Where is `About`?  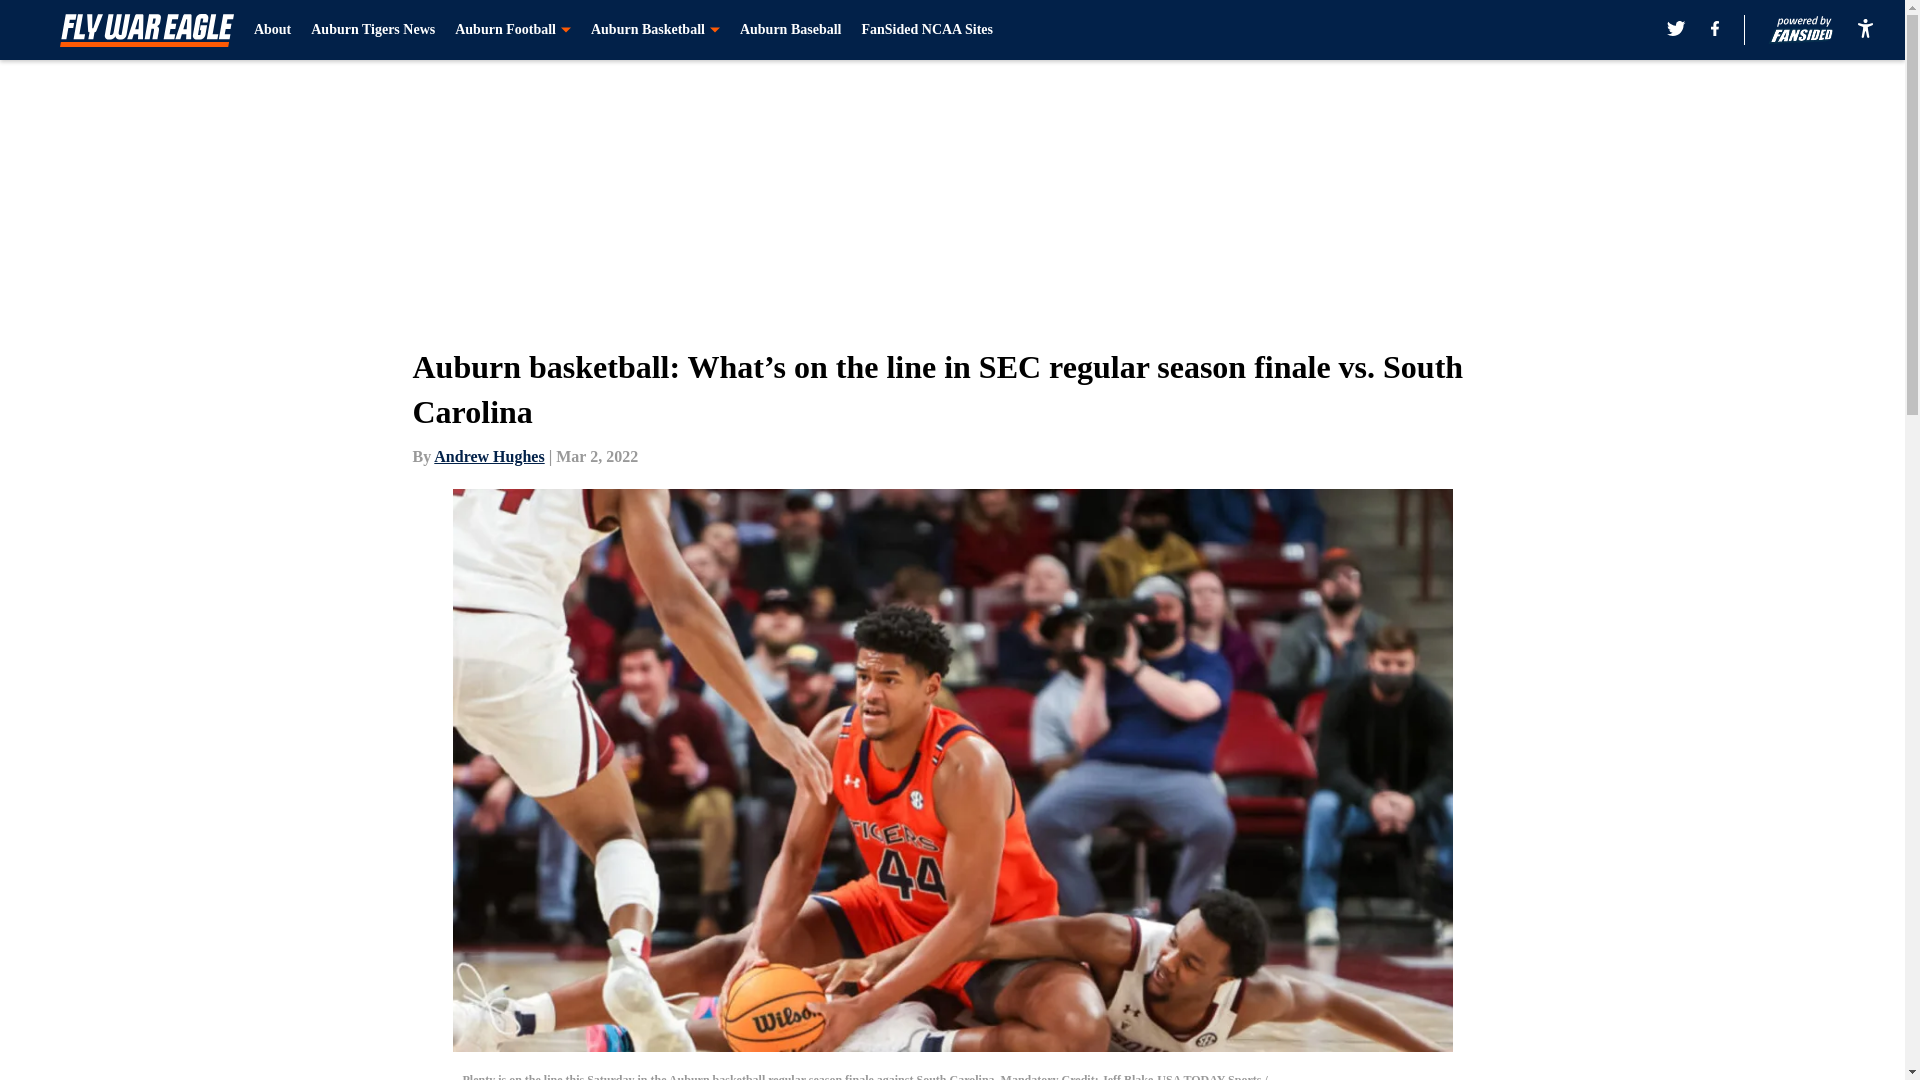
About is located at coordinates (272, 30).